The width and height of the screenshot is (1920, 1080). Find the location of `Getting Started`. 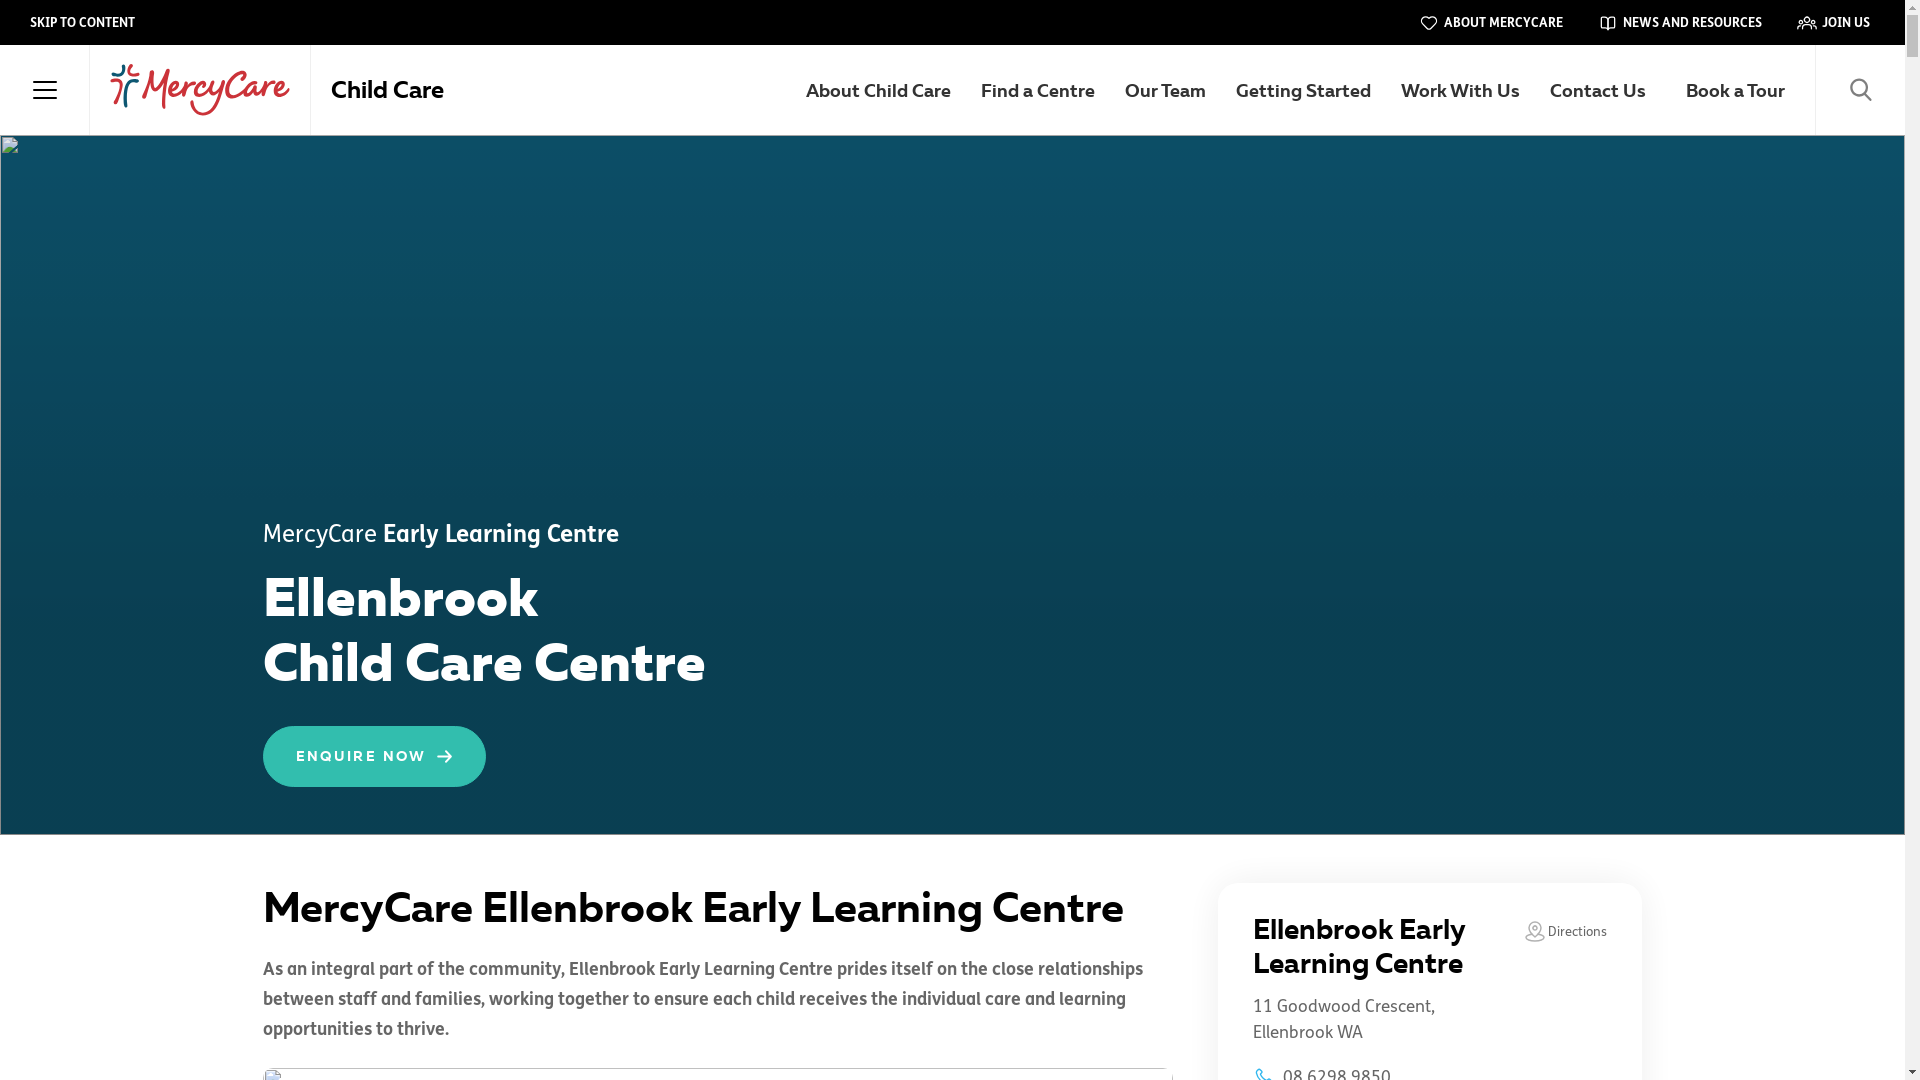

Getting Started is located at coordinates (1304, 90).